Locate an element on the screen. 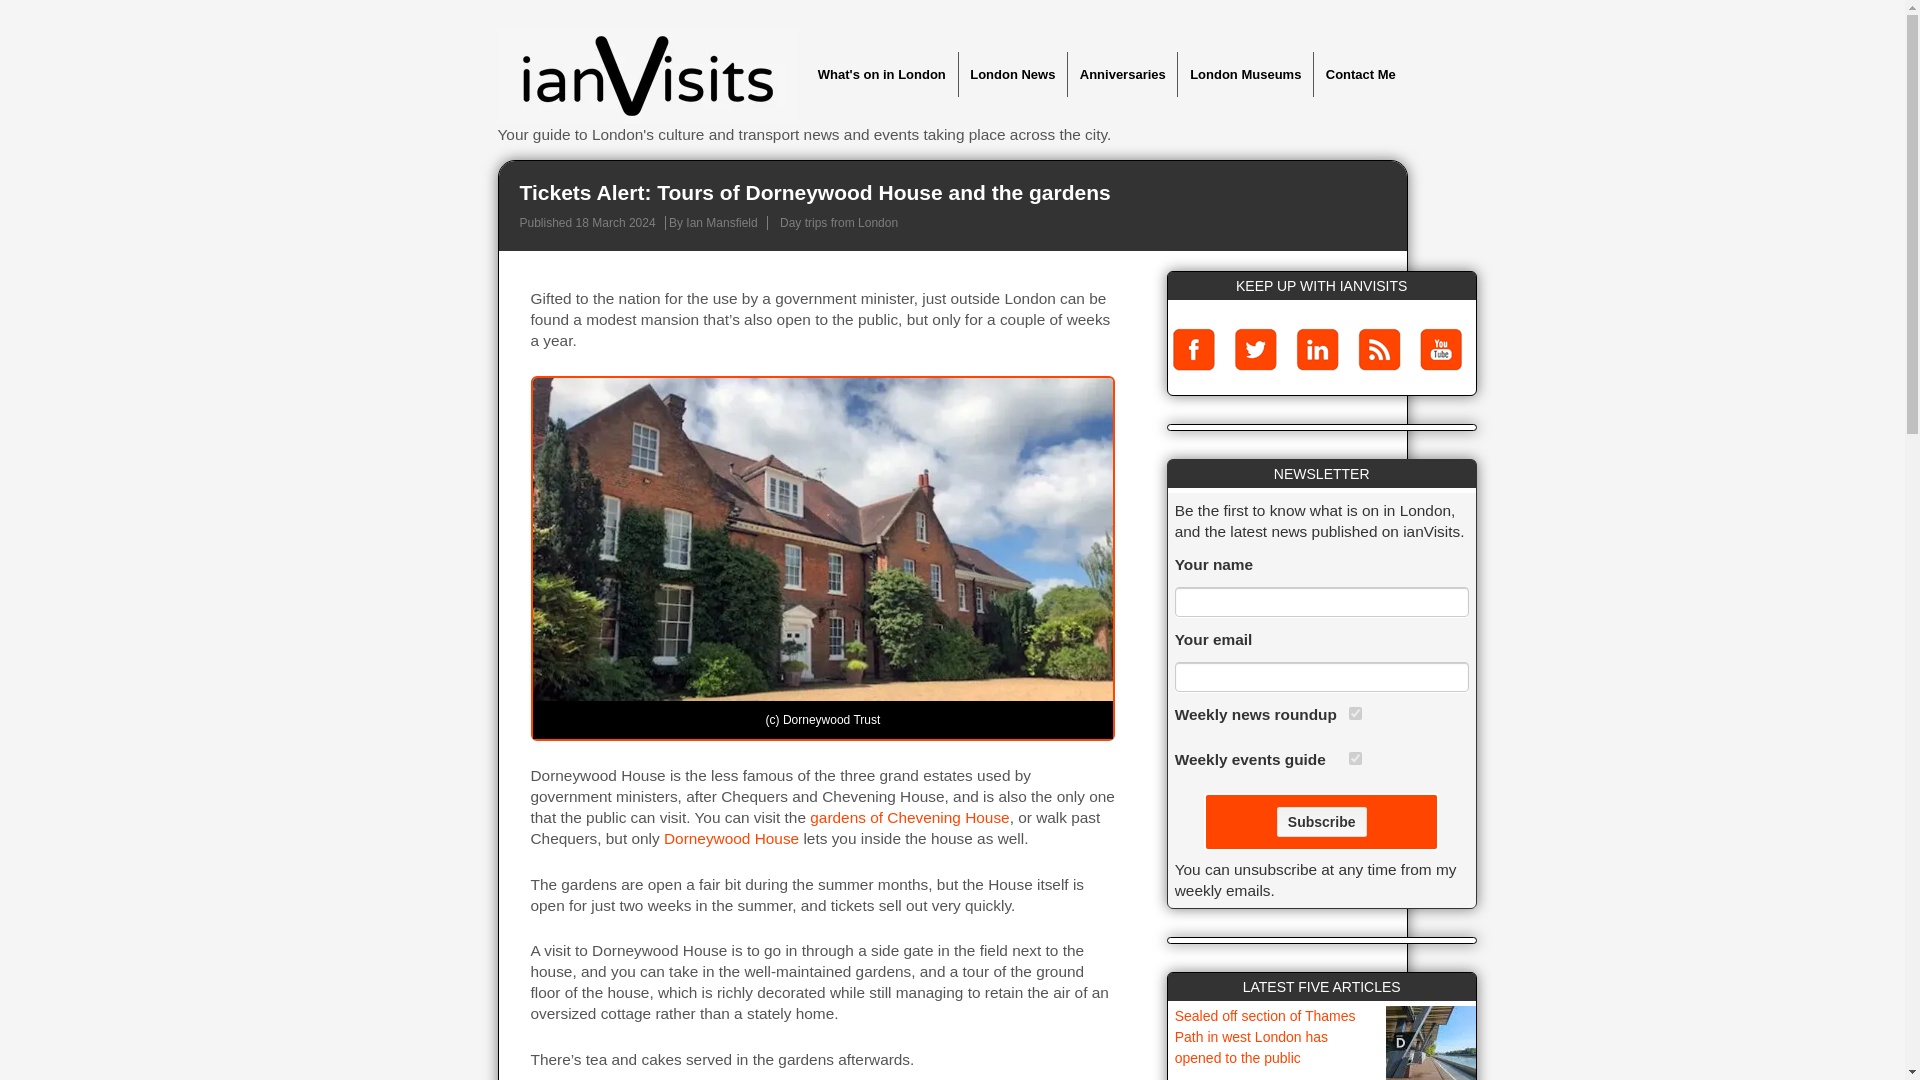 The width and height of the screenshot is (1920, 1080). What's on in London is located at coordinates (881, 74).